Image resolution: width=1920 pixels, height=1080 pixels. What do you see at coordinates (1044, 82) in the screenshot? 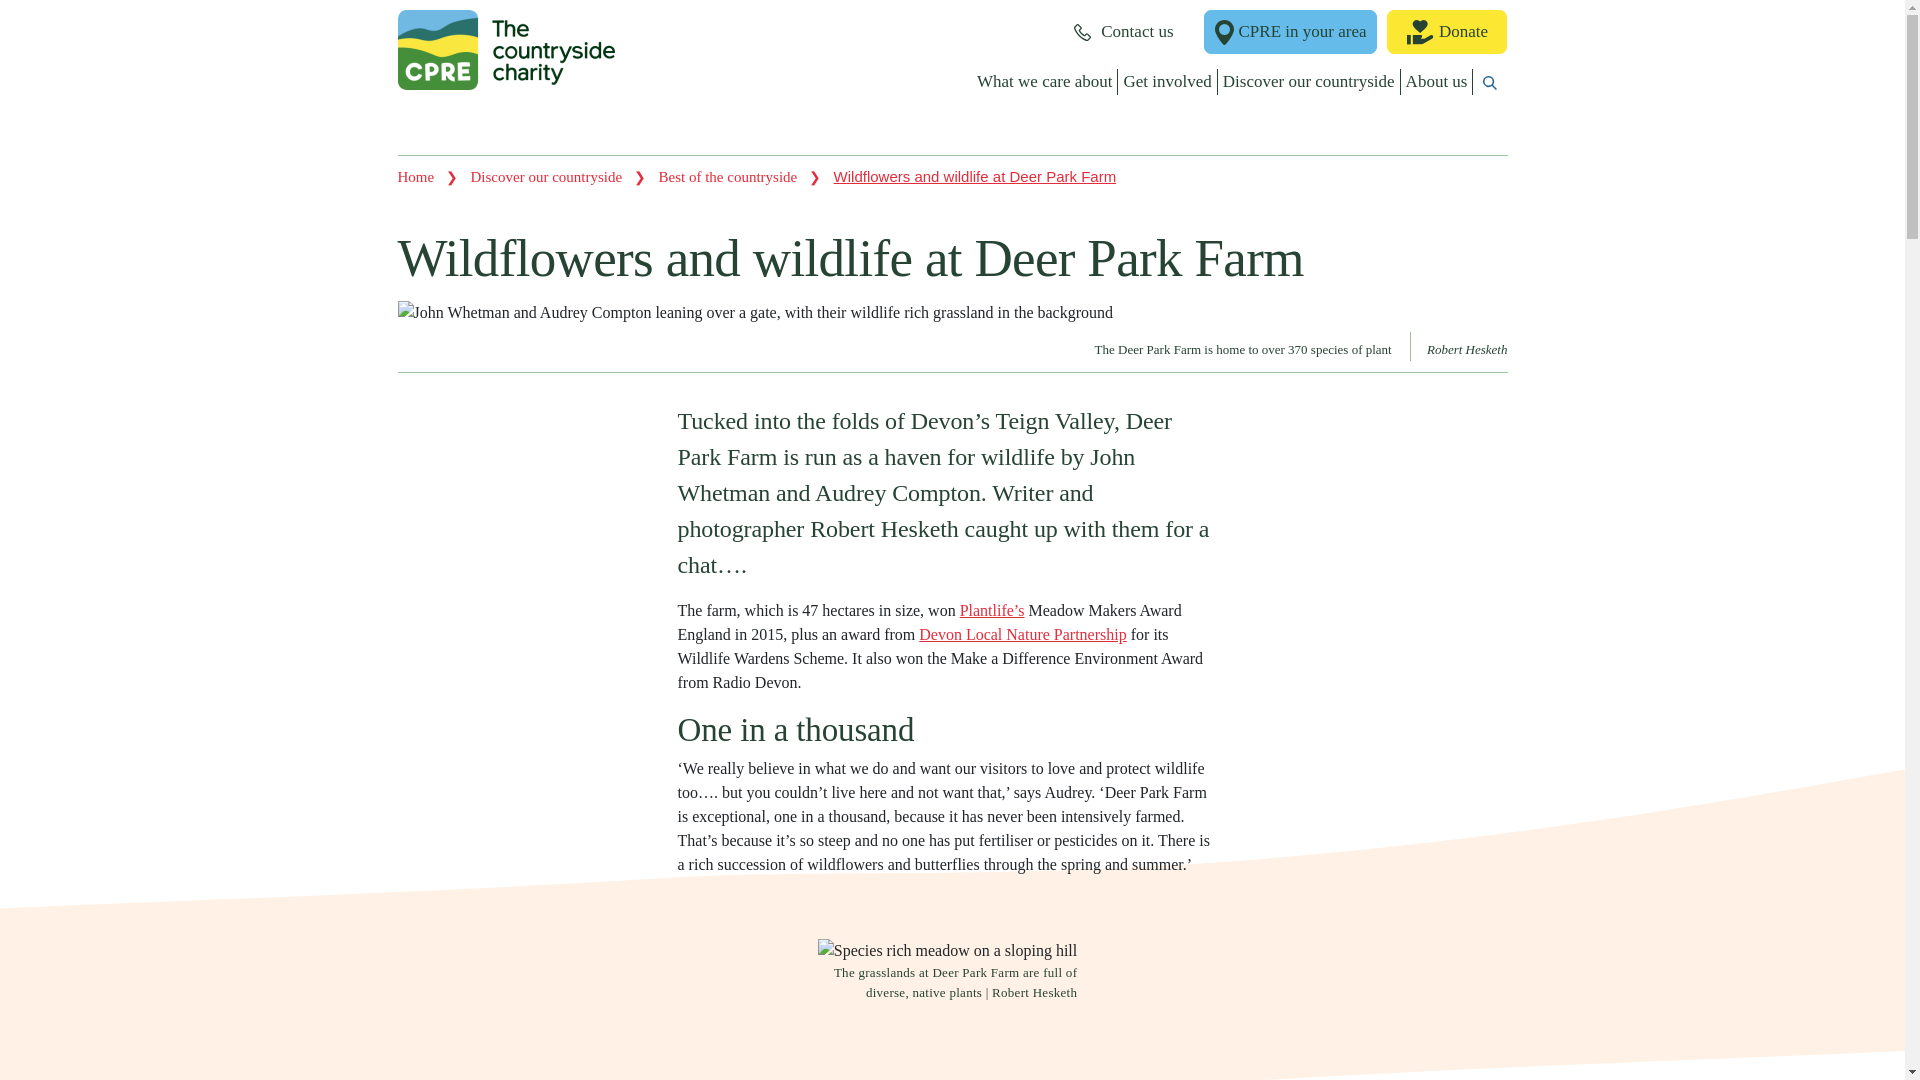
I see `What we care about` at bounding box center [1044, 82].